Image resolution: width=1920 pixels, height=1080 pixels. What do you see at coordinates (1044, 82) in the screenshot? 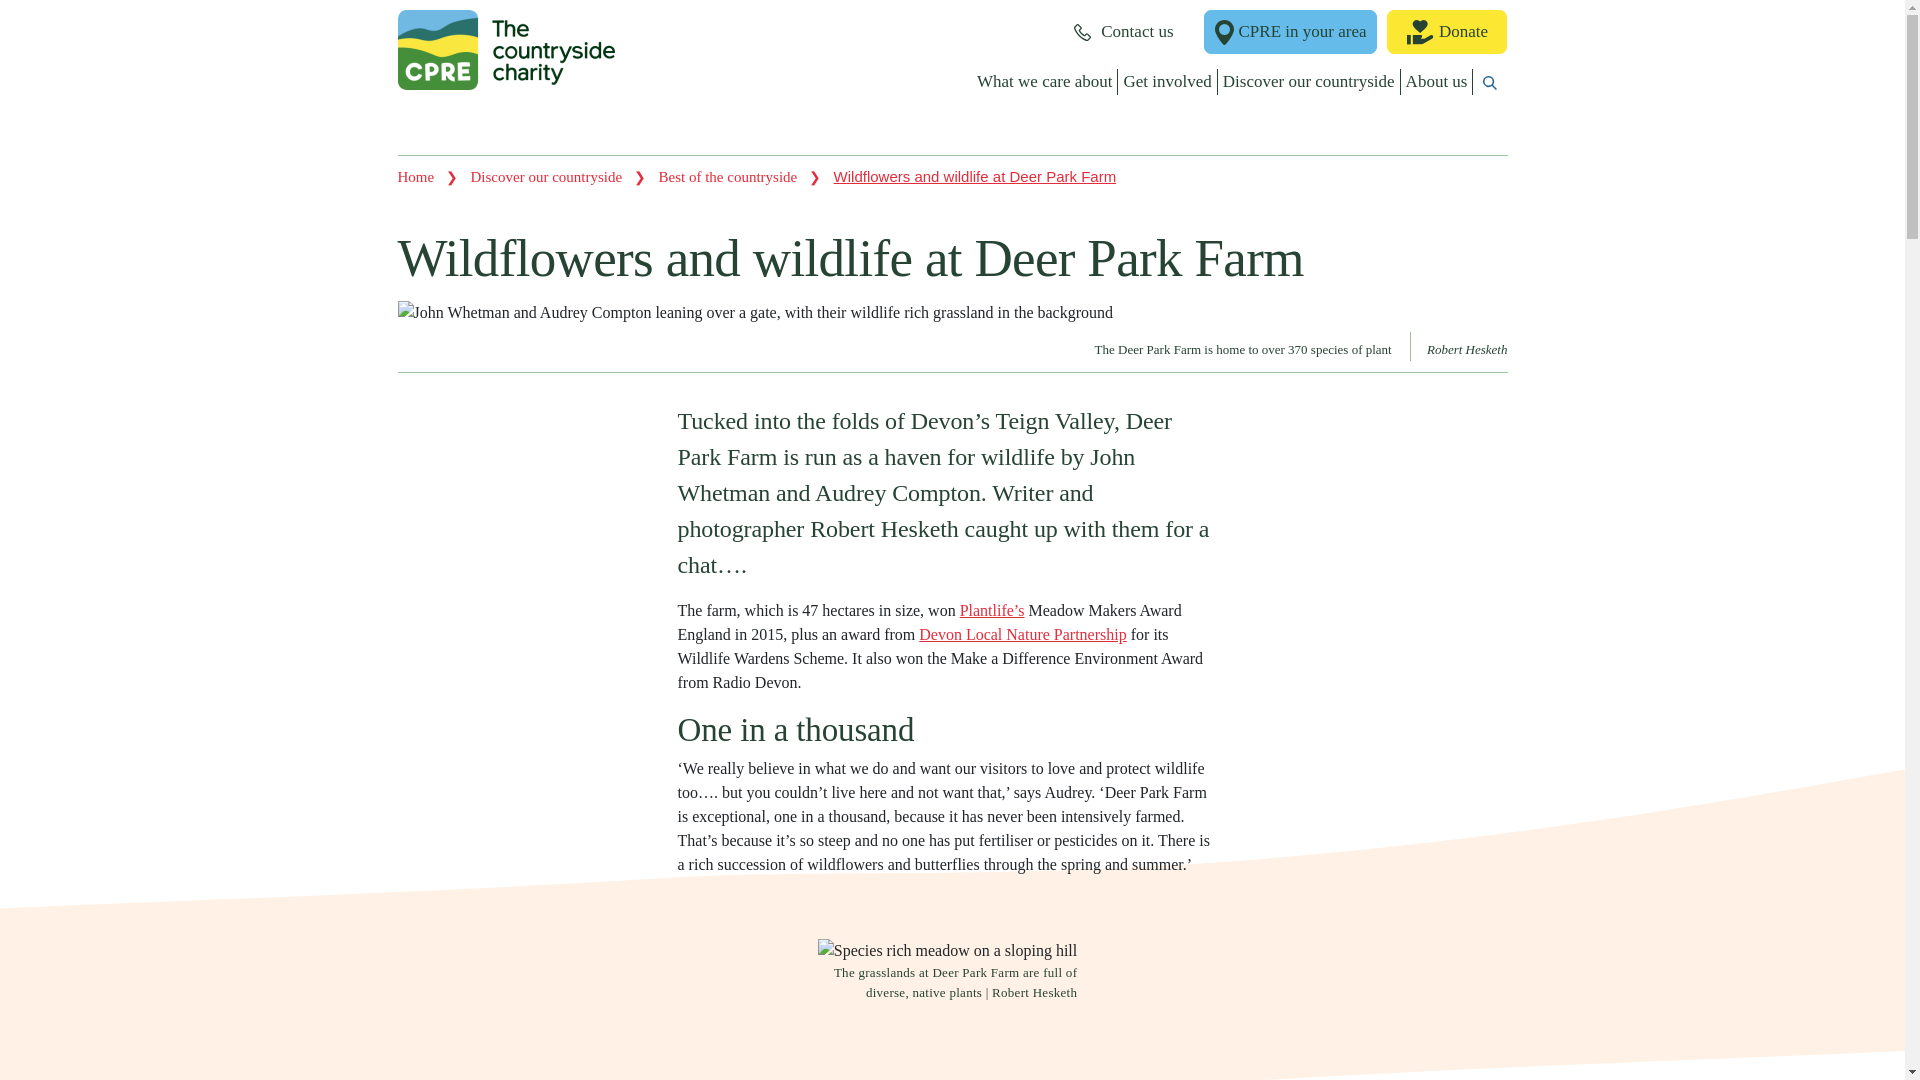
I see `What we care about` at bounding box center [1044, 82].